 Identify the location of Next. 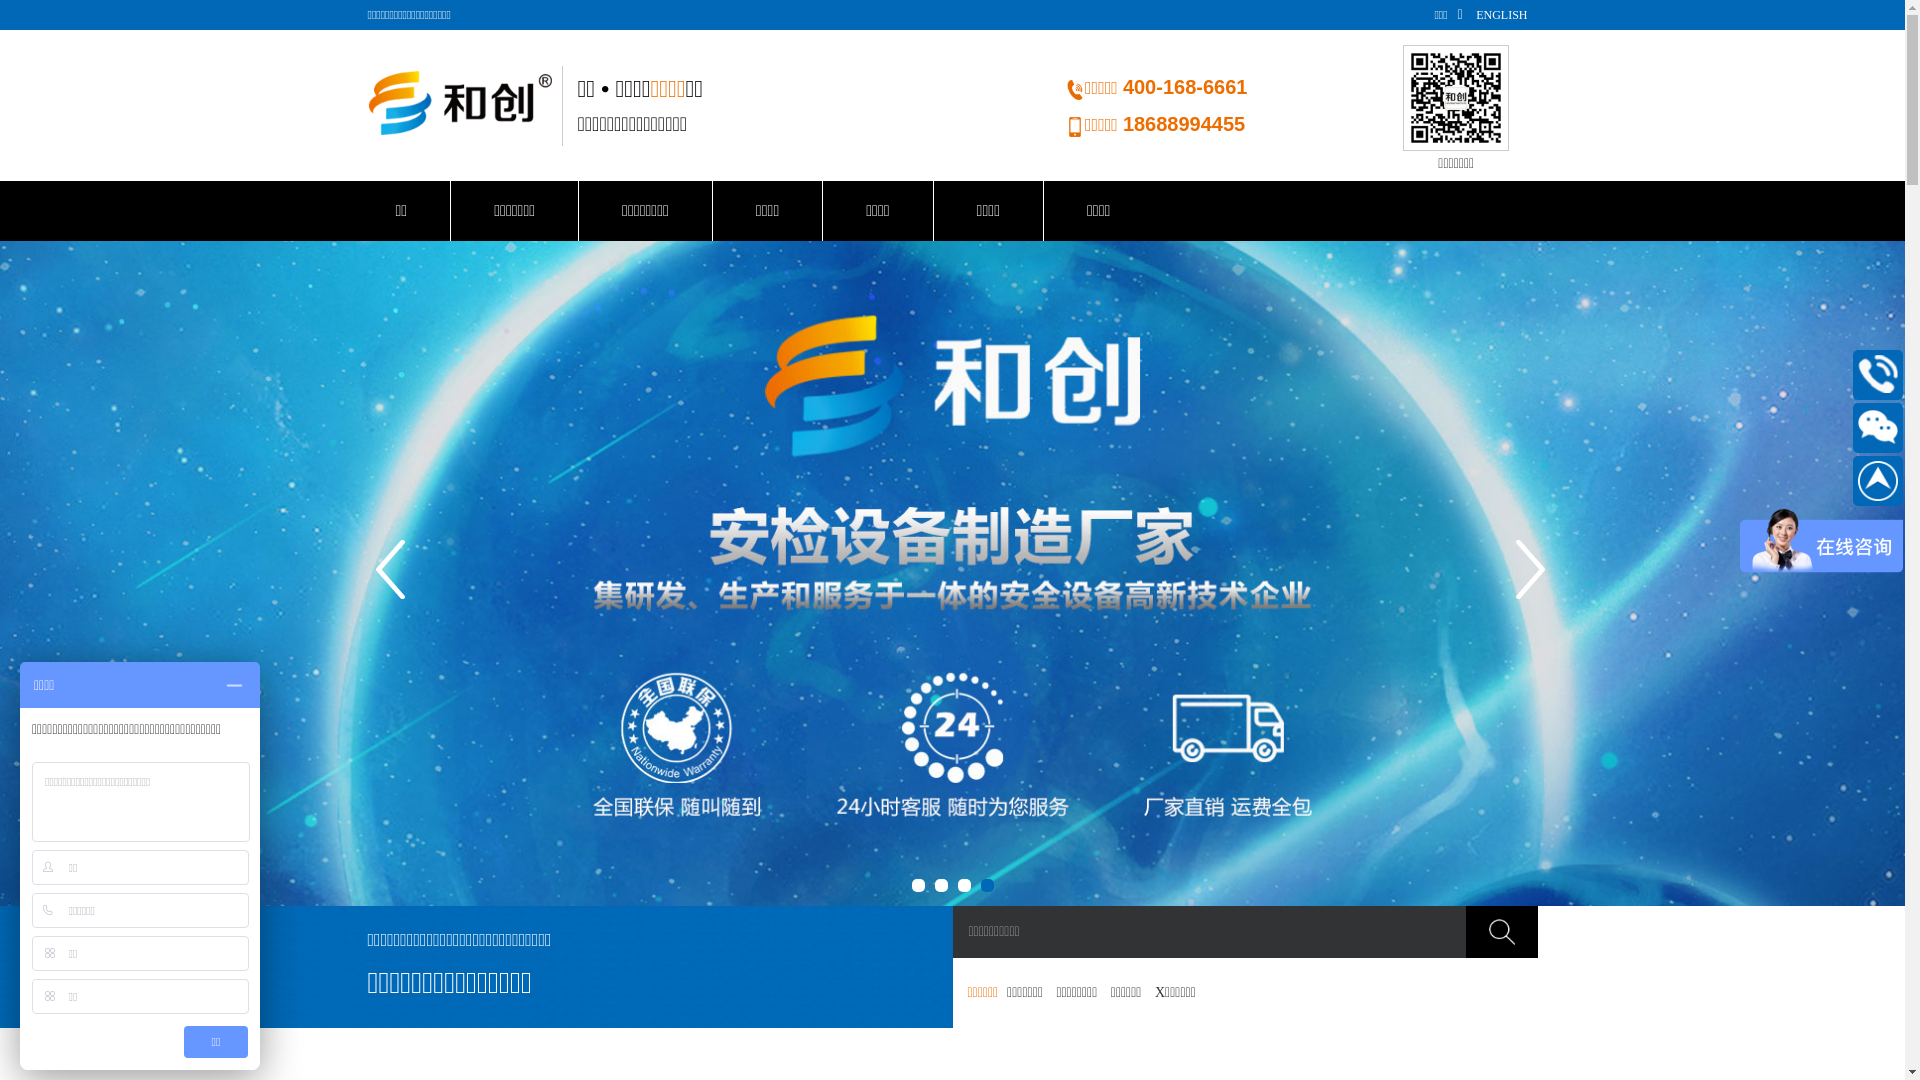
(1532, 574).